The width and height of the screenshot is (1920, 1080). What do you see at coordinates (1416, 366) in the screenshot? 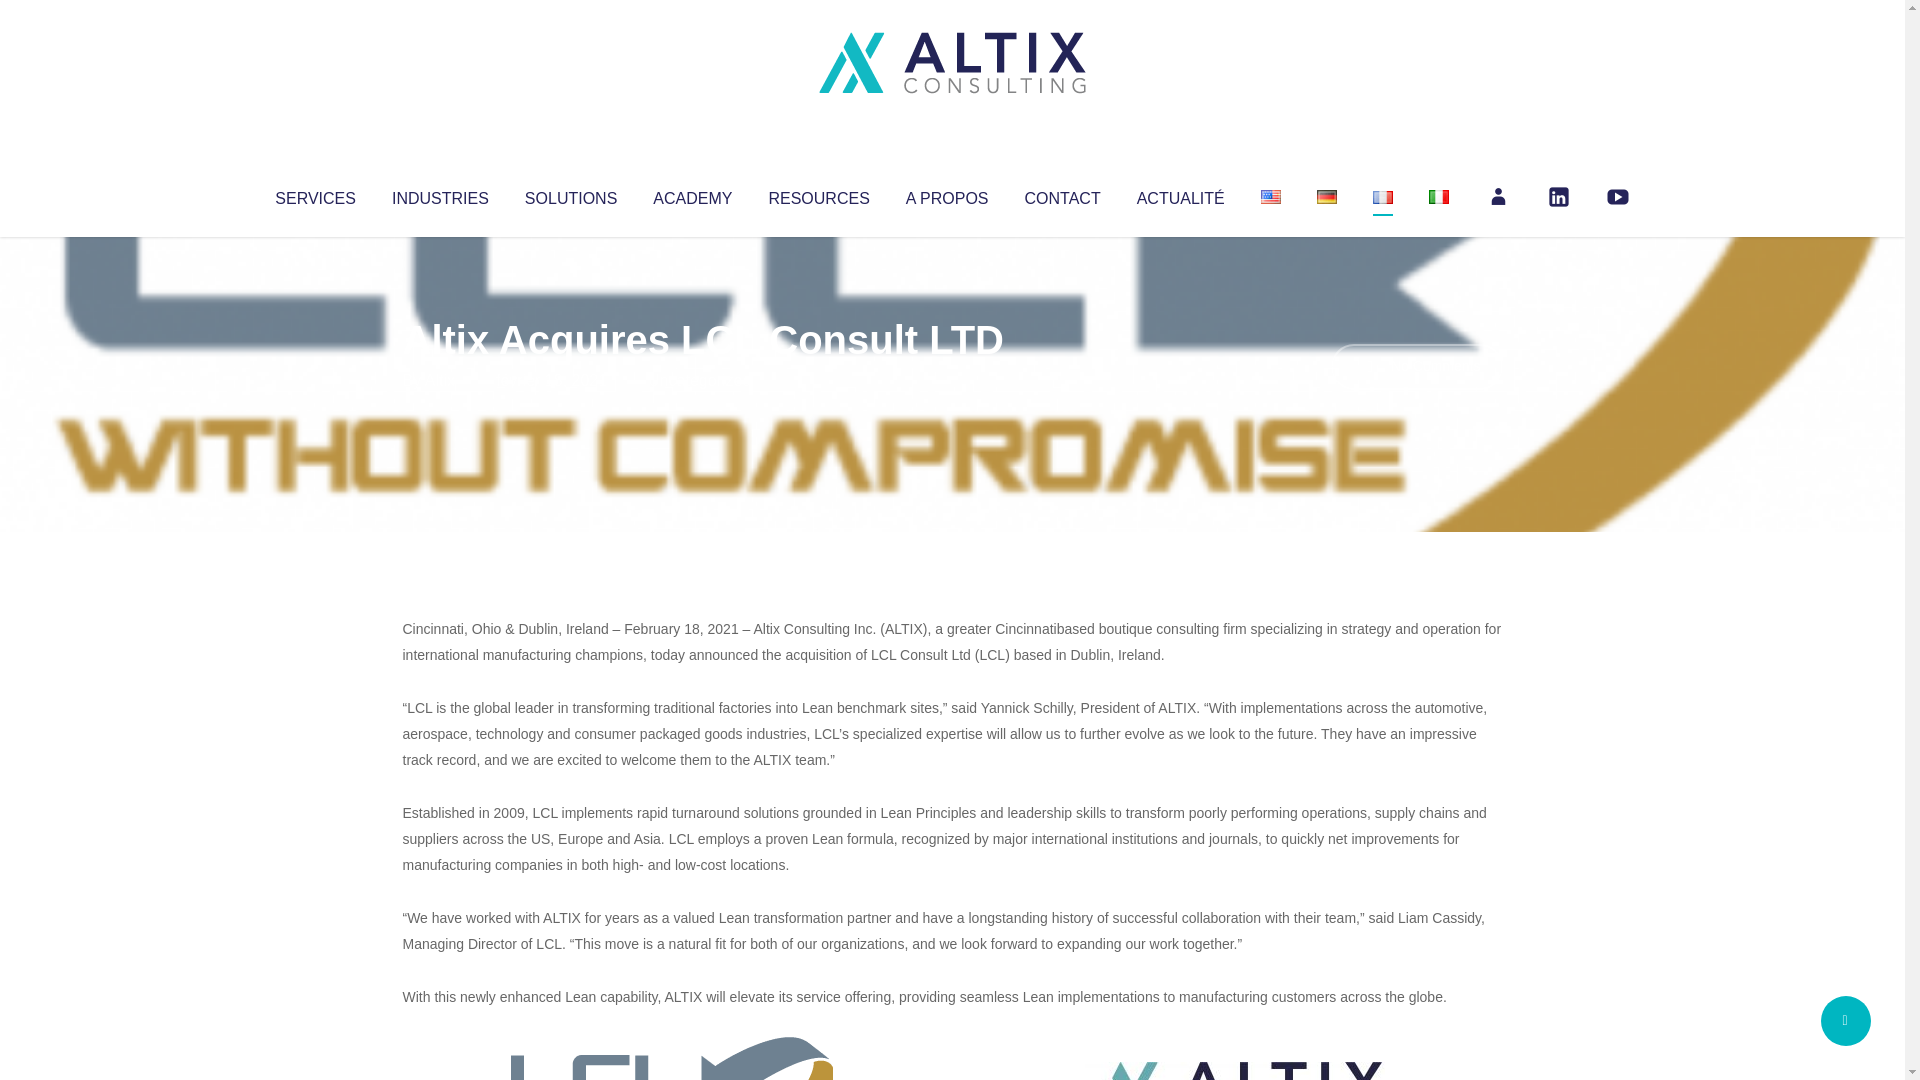
I see `No Comments` at bounding box center [1416, 366].